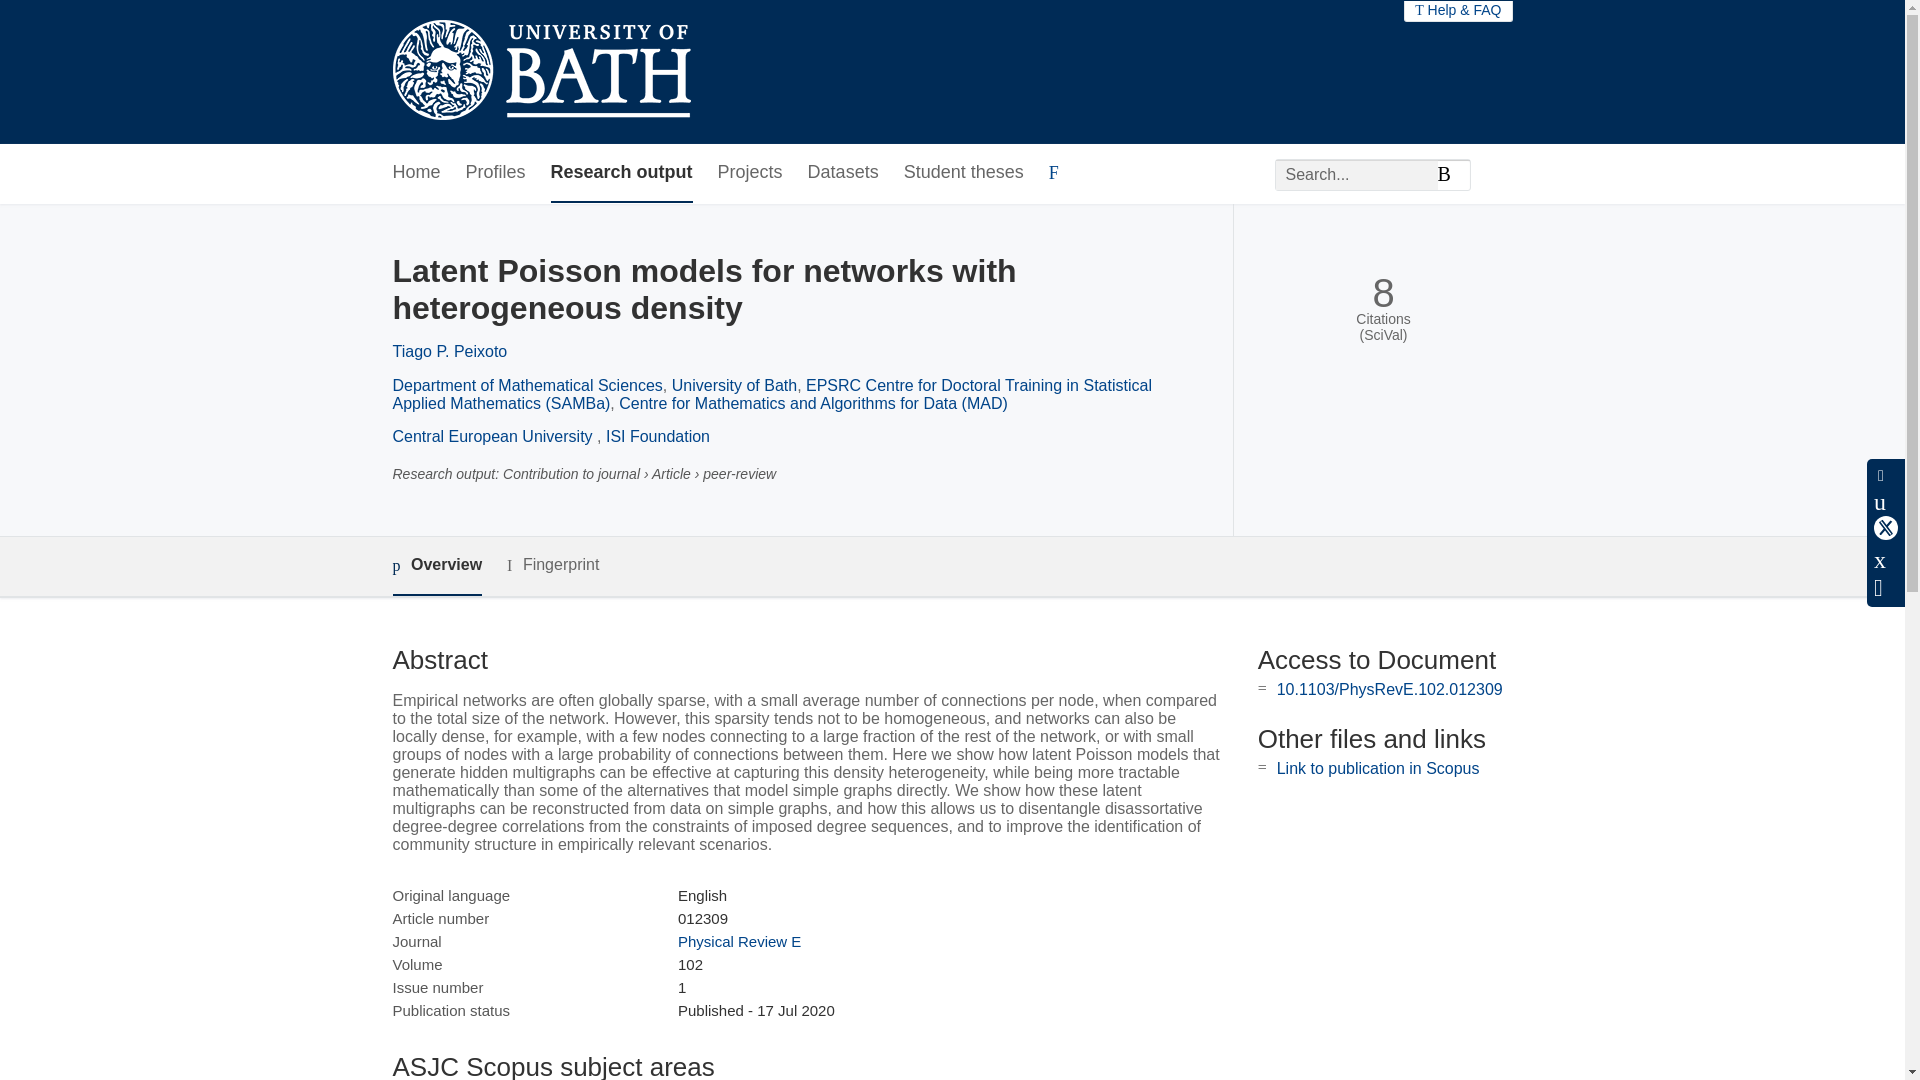 The width and height of the screenshot is (1920, 1080). Describe the element at coordinates (496, 173) in the screenshot. I see `Profiles` at that location.